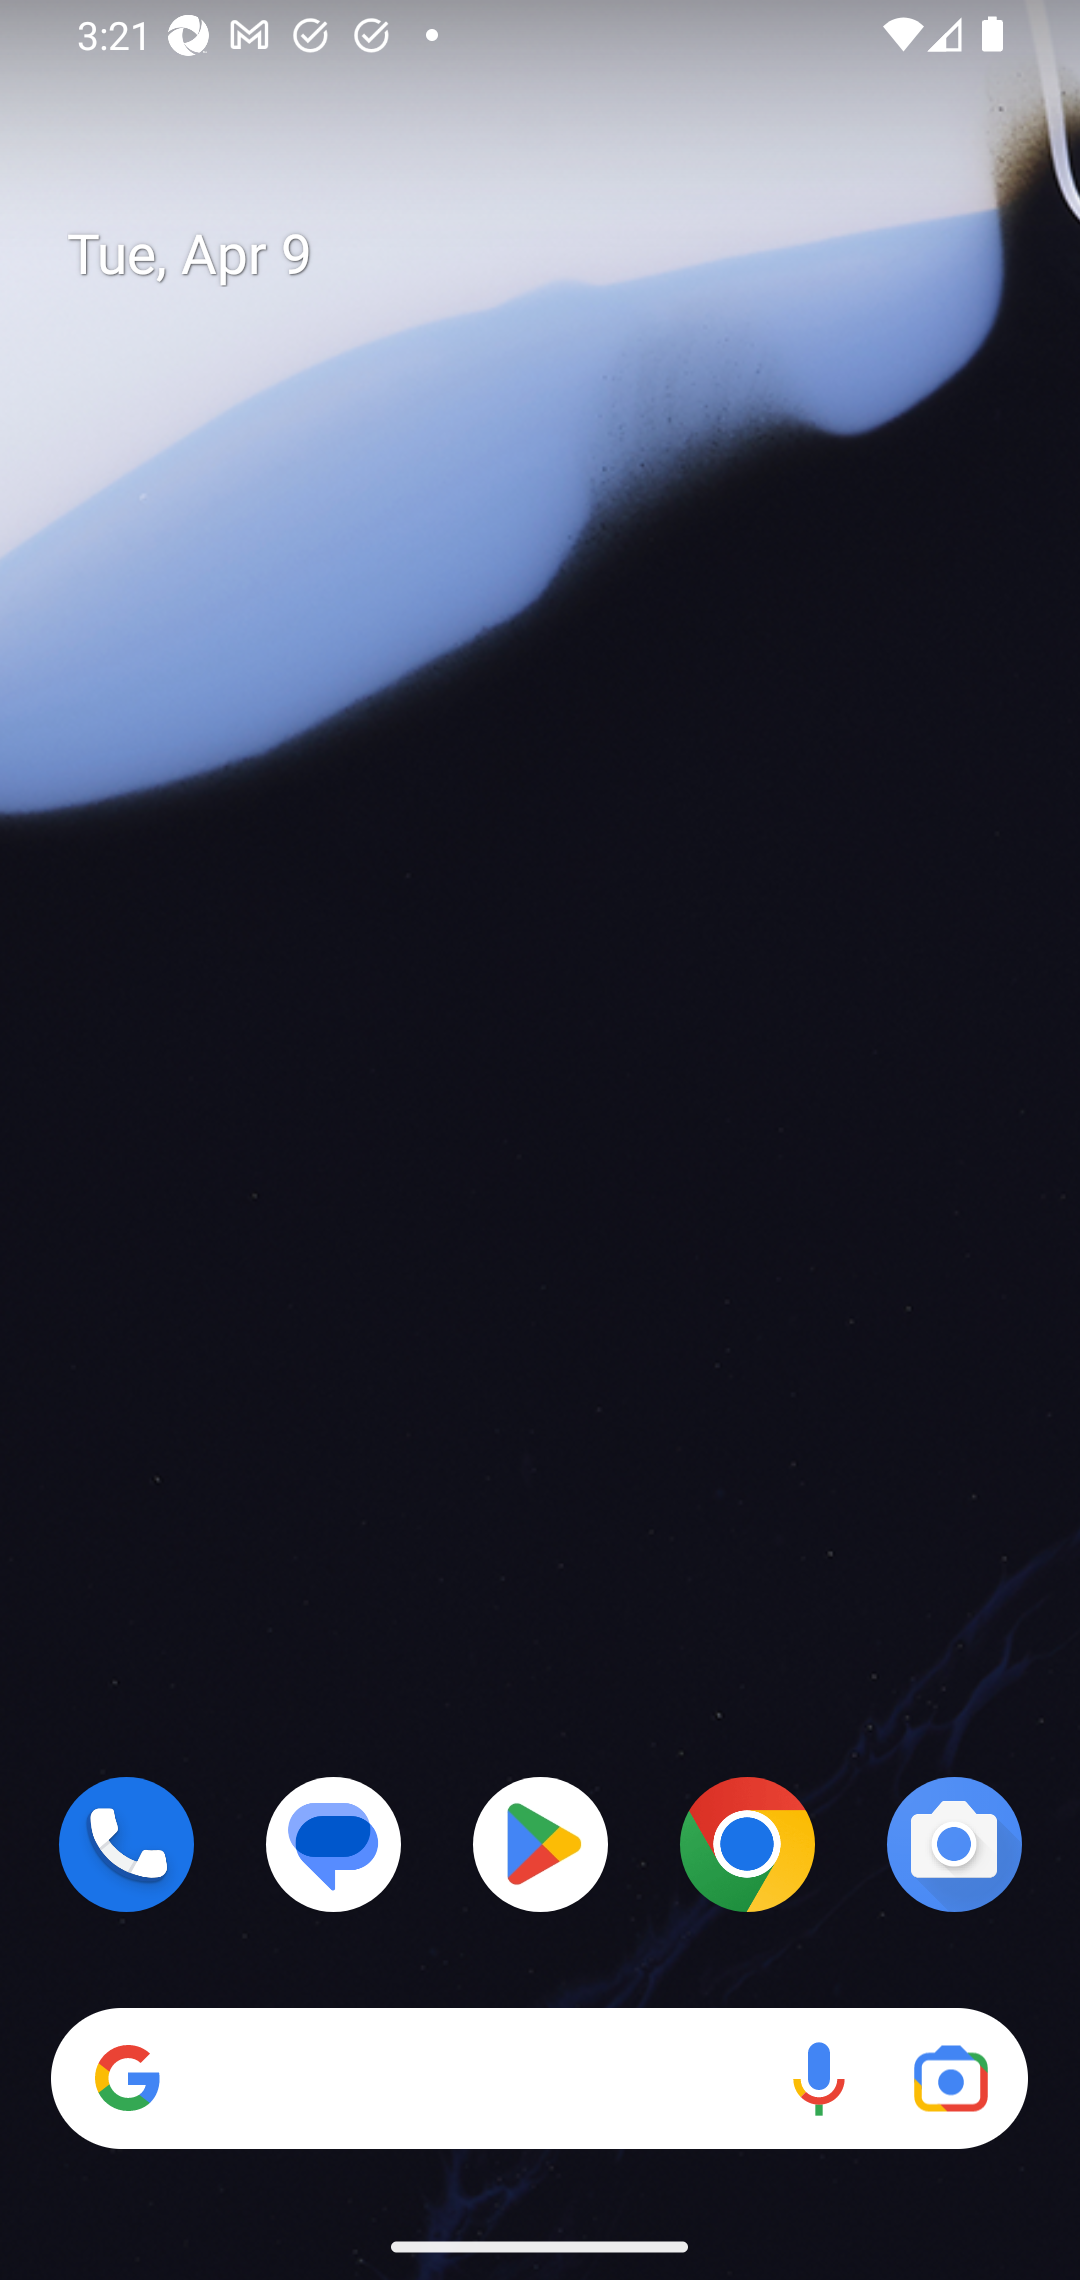 Image resolution: width=1080 pixels, height=2280 pixels. Describe the element at coordinates (539, 2079) in the screenshot. I see `Search Voice search Google Lens` at that location.